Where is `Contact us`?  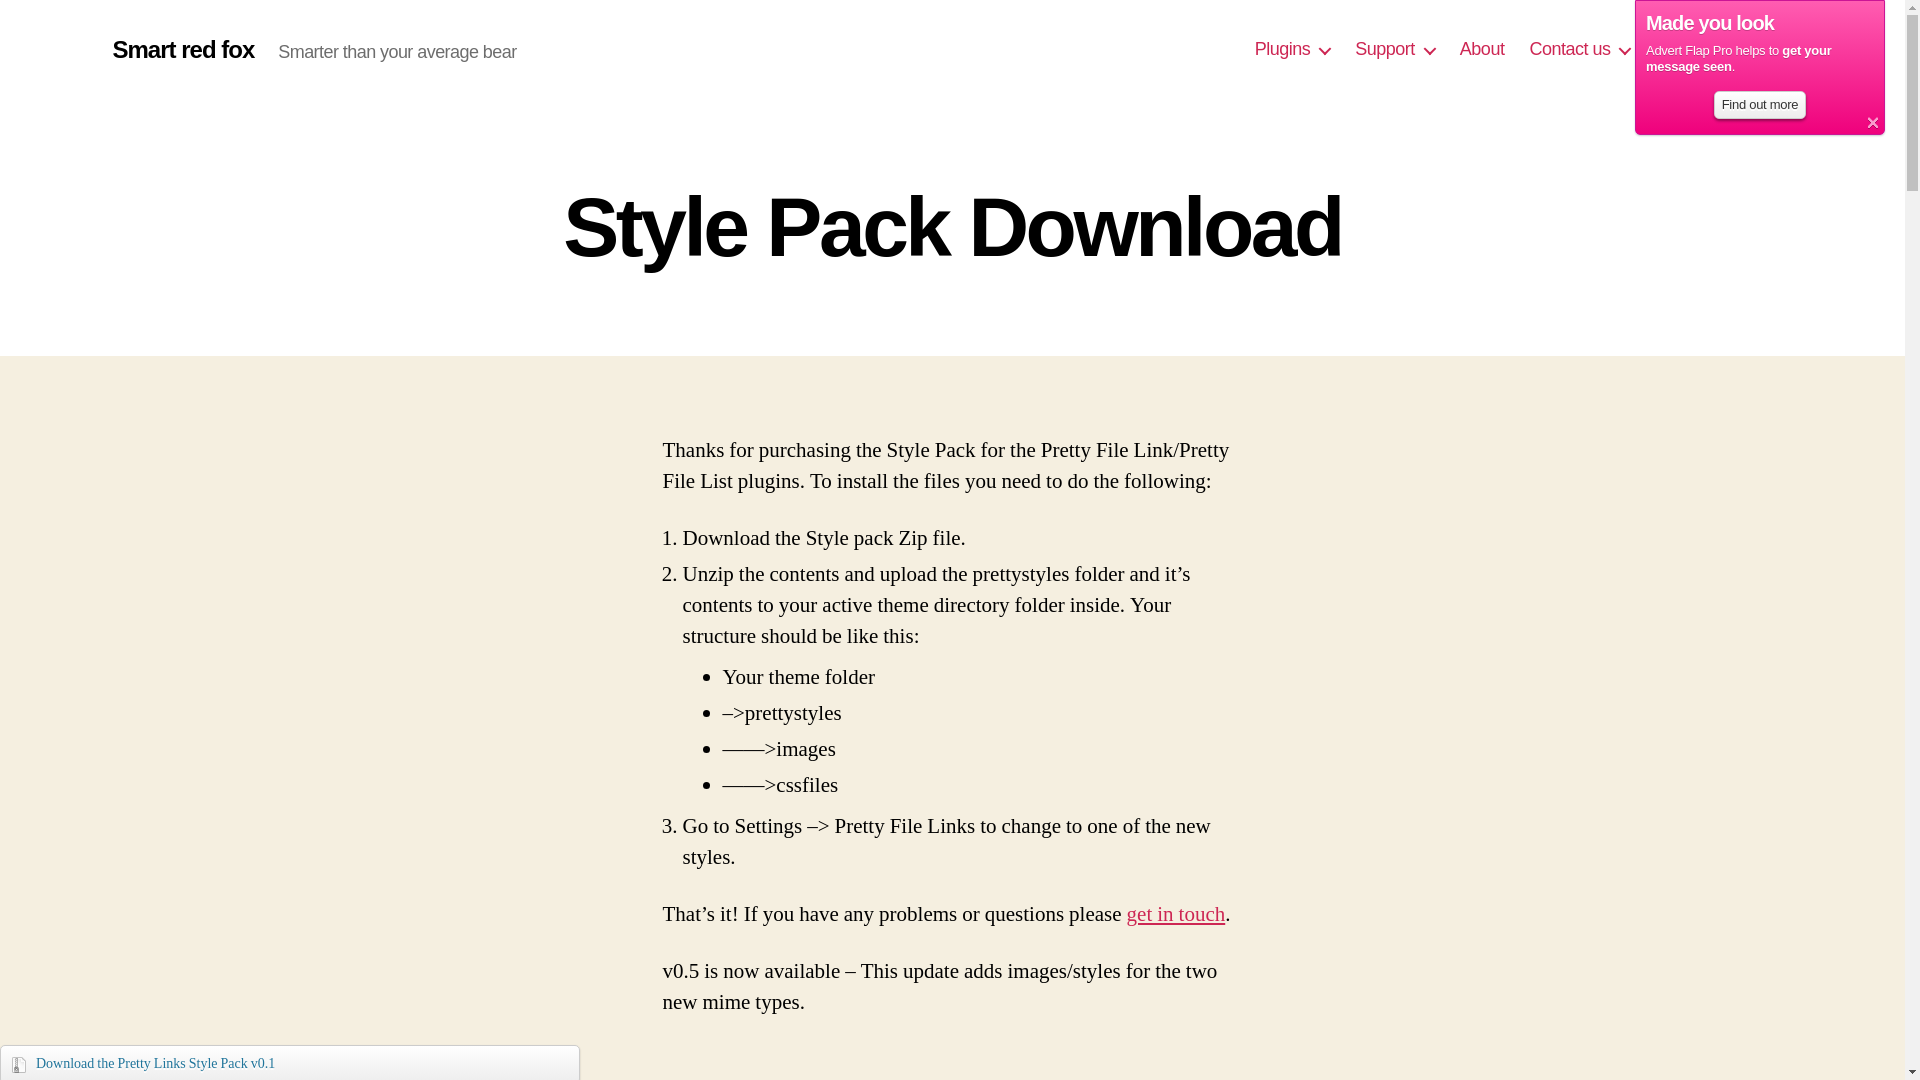 Contact us is located at coordinates (1579, 49).